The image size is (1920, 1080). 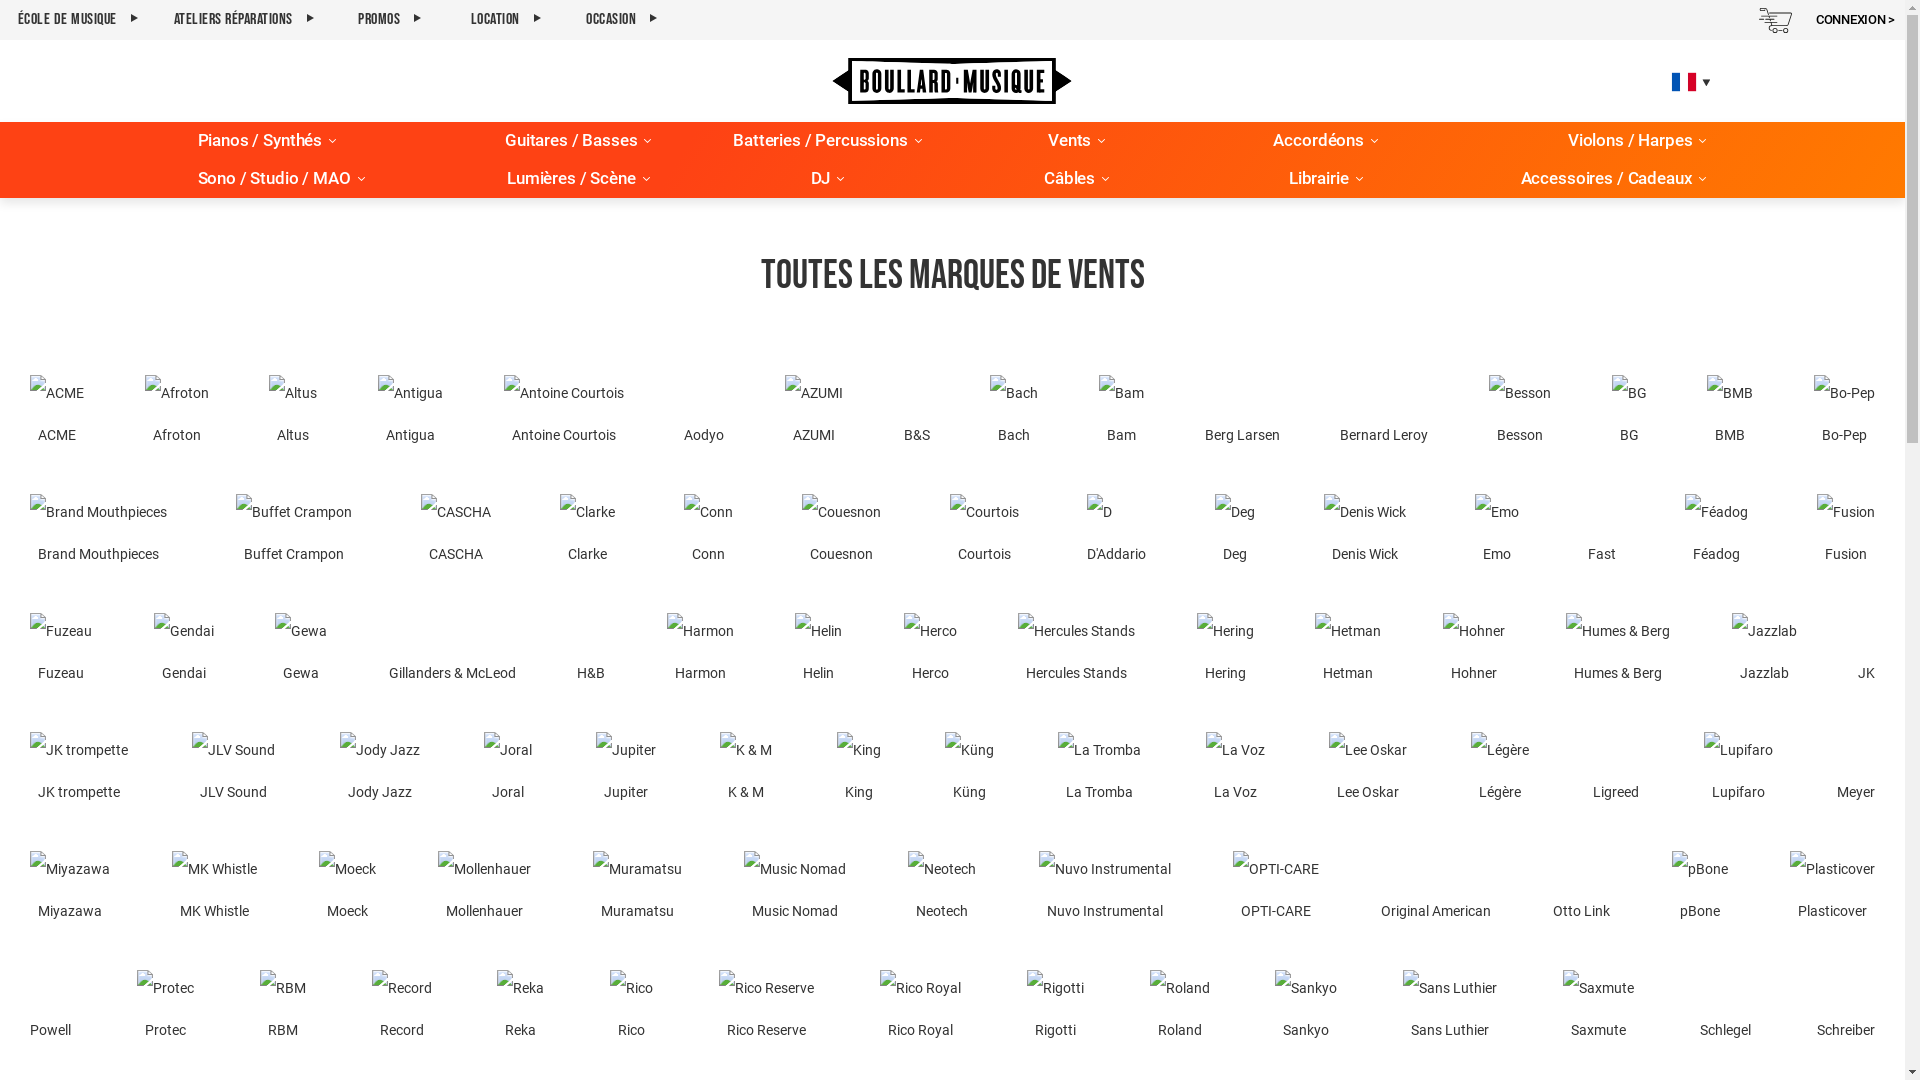 What do you see at coordinates (795, 890) in the screenshot?
I see `Music Nomad` at bounding box center [795, 890].